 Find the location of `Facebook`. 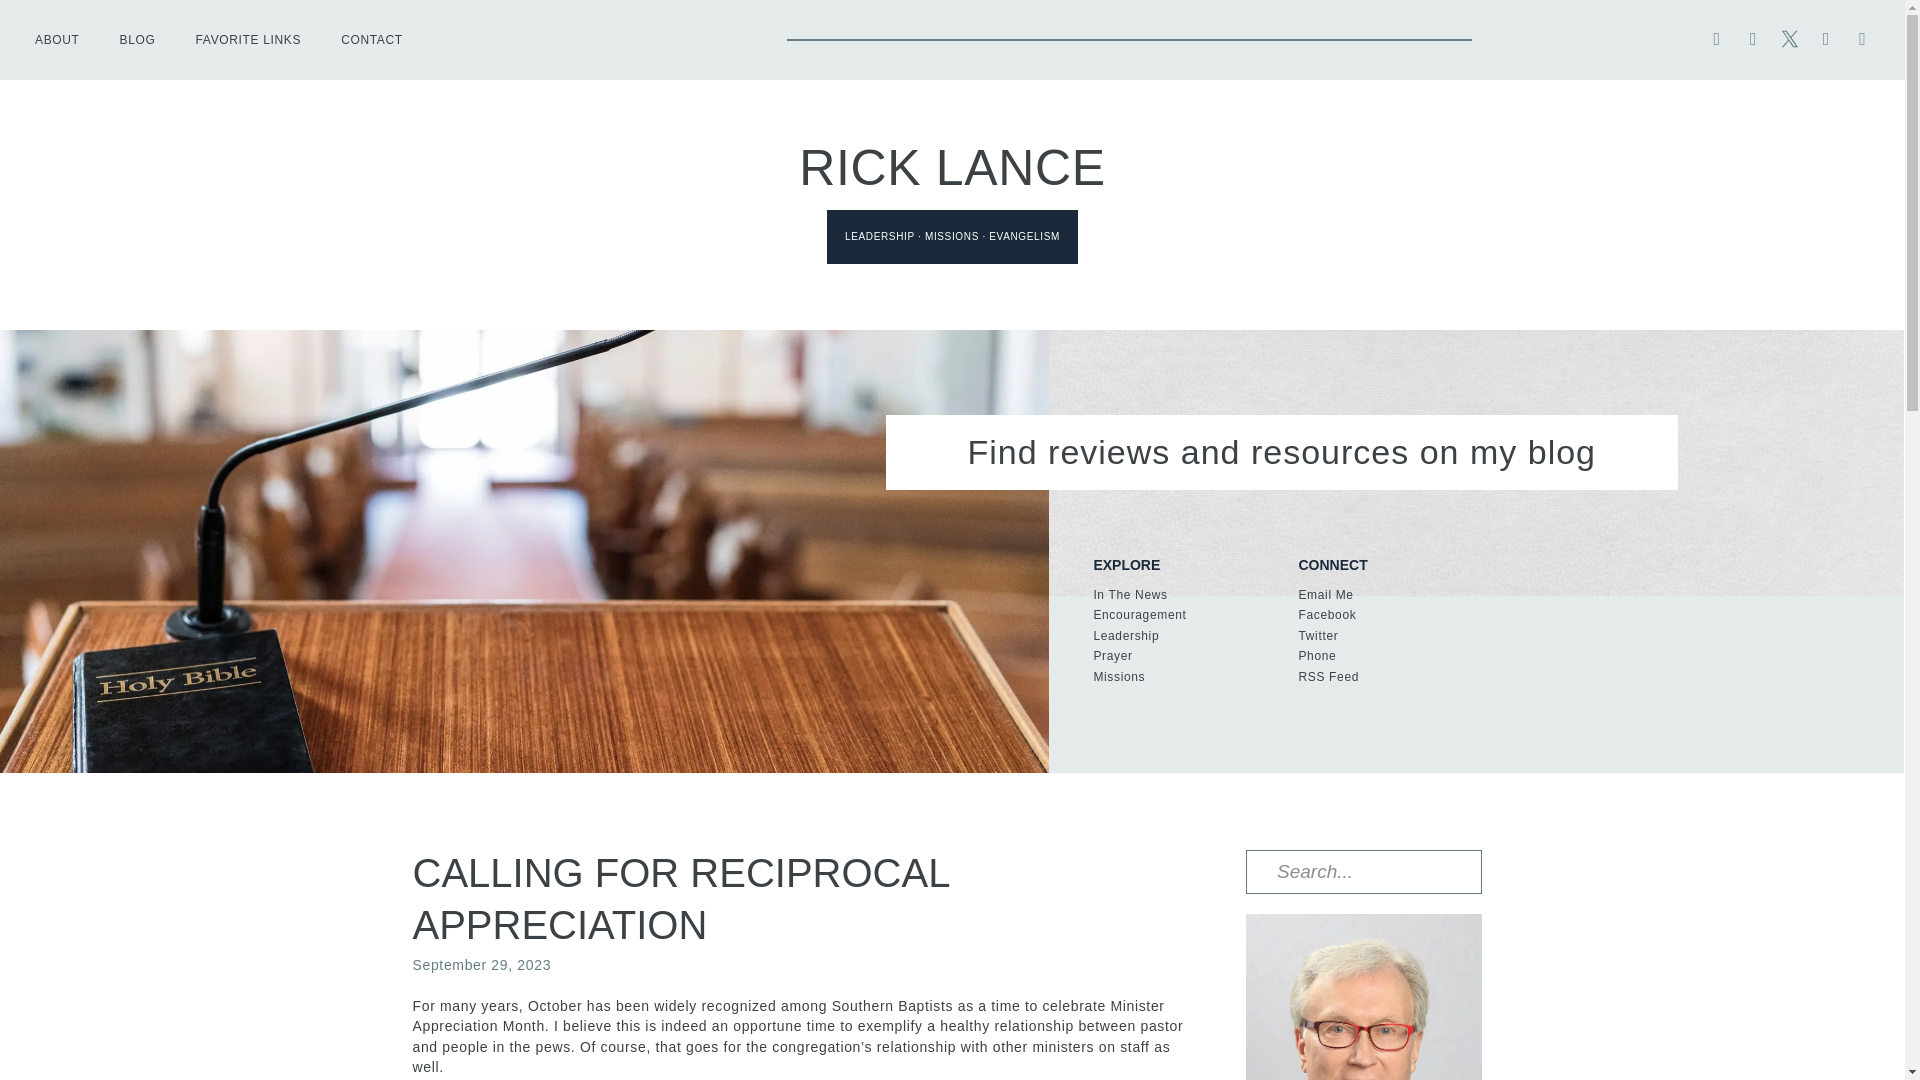

Facebook is located at coordinates (1595, 615).